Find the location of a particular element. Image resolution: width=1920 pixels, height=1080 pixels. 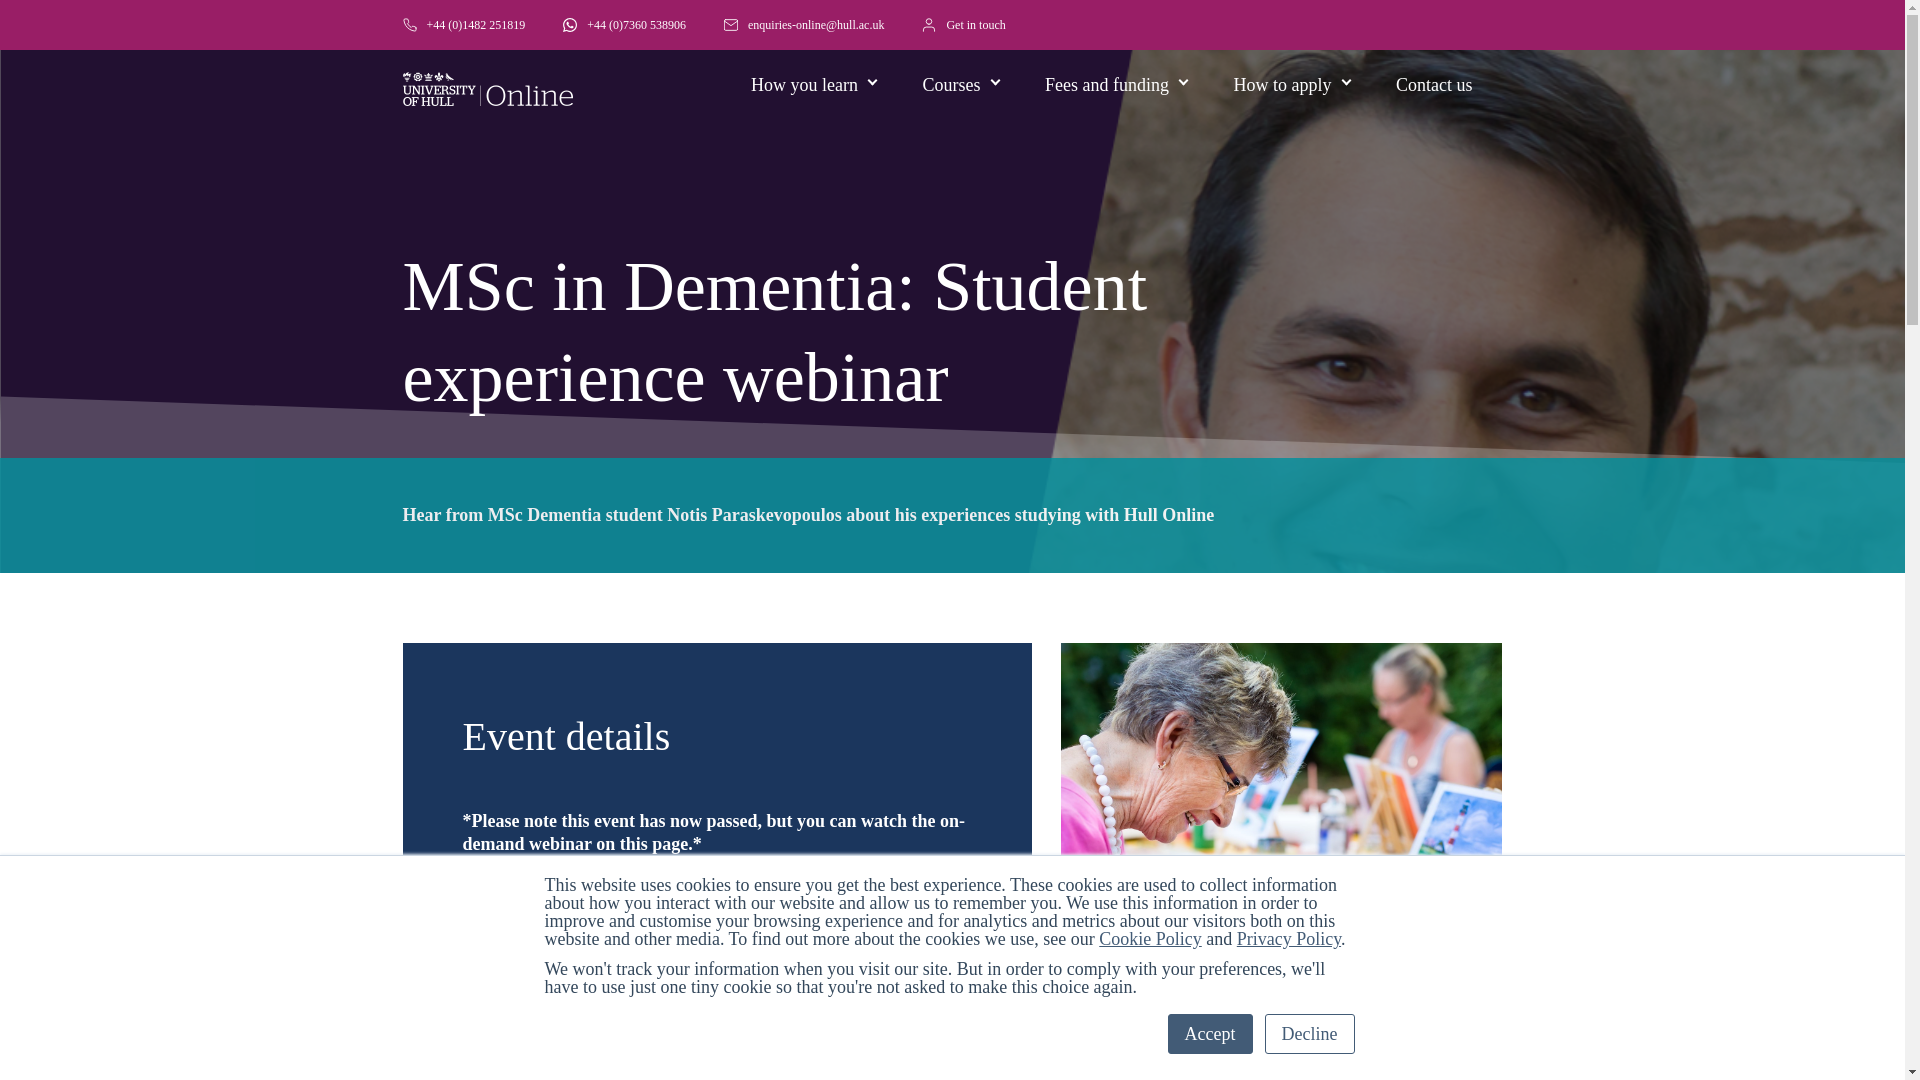

Decline is located at coordinates (1310, 1034).